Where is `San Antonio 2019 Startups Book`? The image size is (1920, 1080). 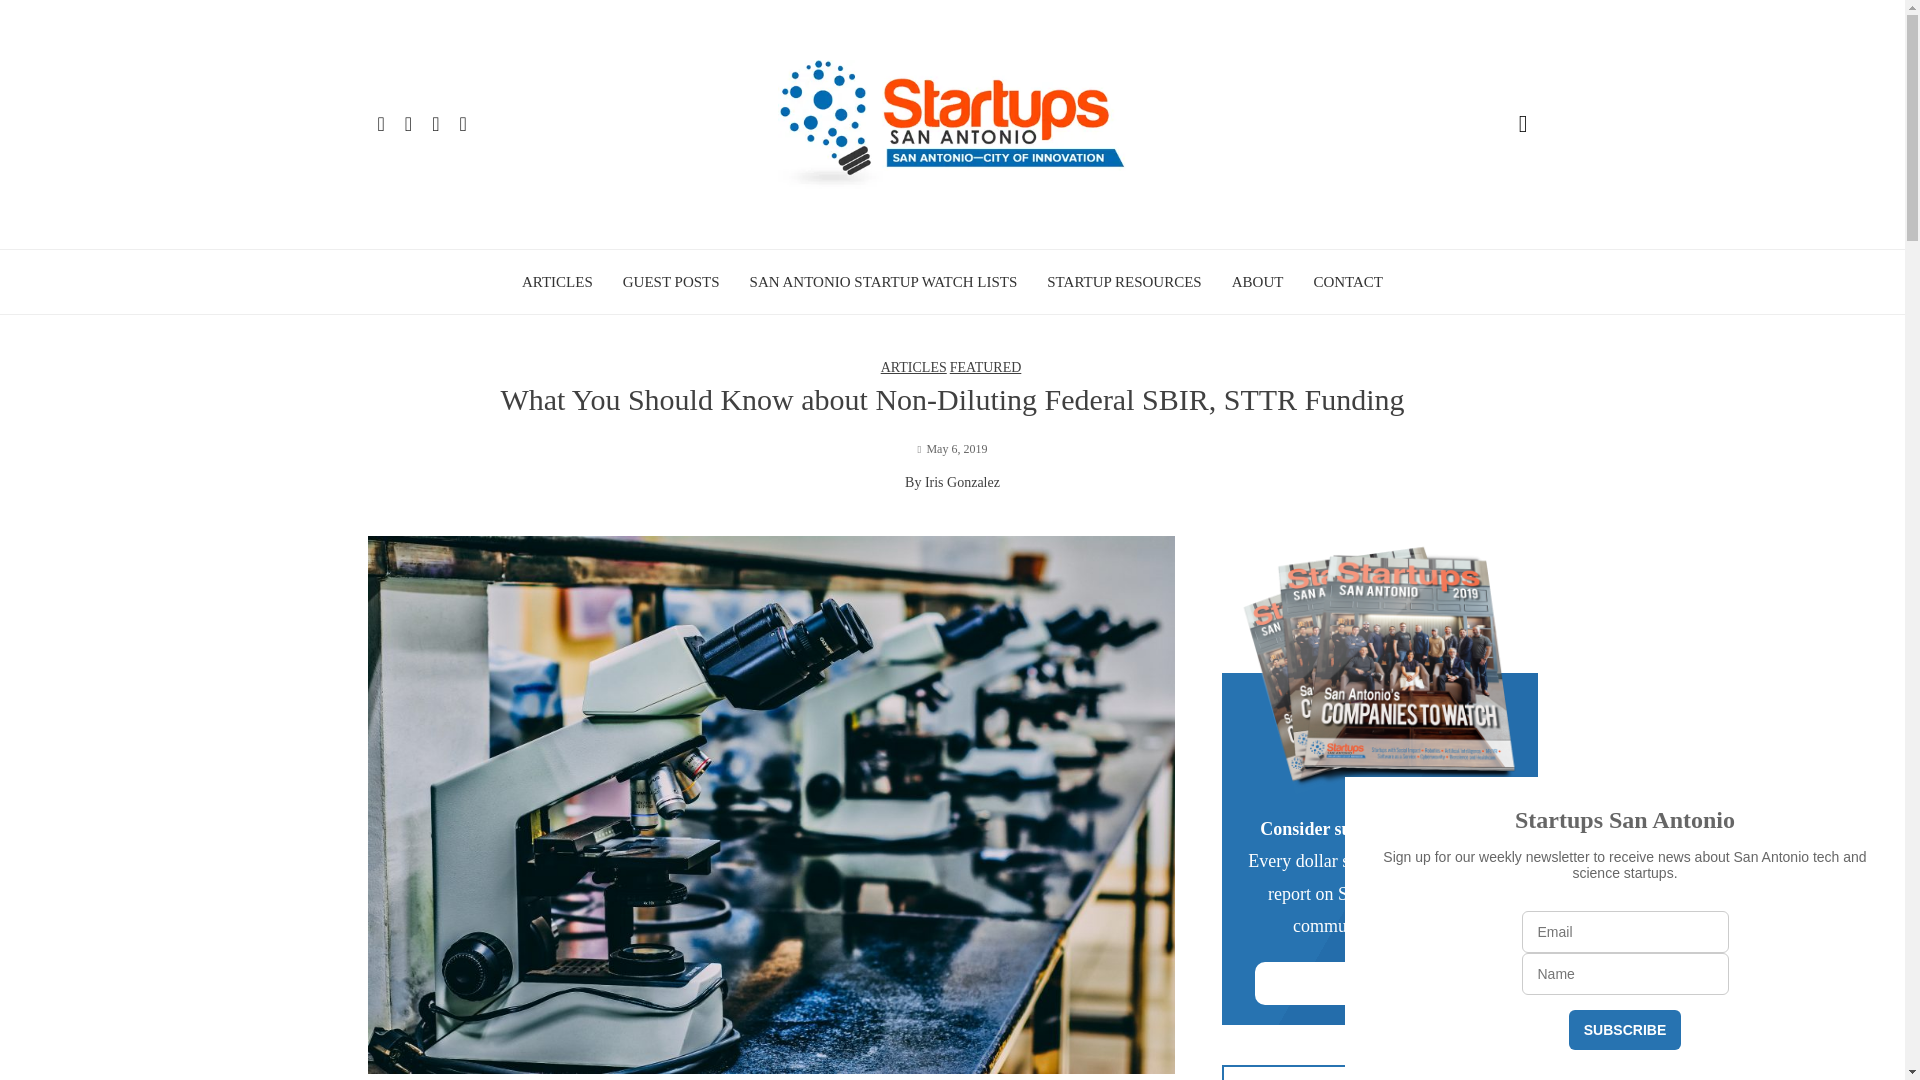 San Antonio 2019 Startups Book is located at coordinates (1378, 669).